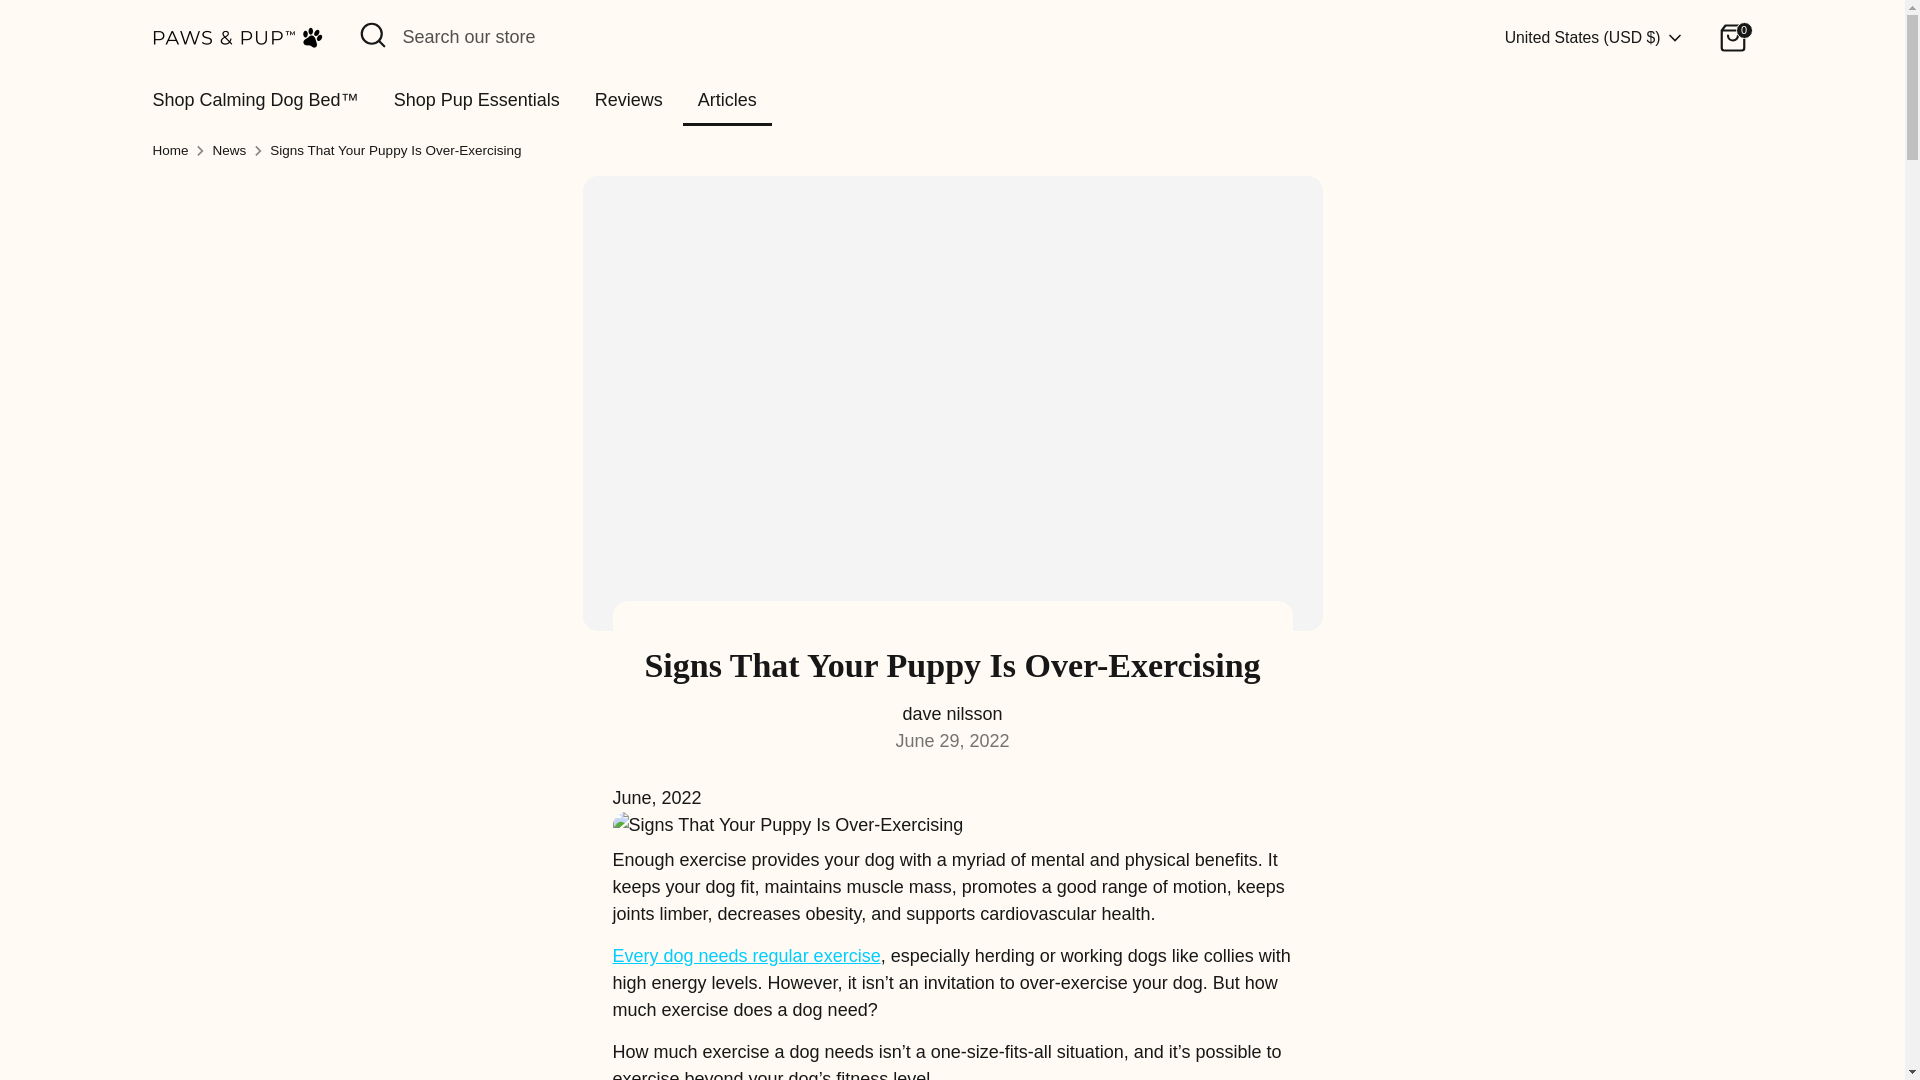 Image resolution: width=1920 pixels, height=1080 pixels. Describe the element at coordinates (1370, 1014) in the screenshot. I see `Apple Pay` at that location.